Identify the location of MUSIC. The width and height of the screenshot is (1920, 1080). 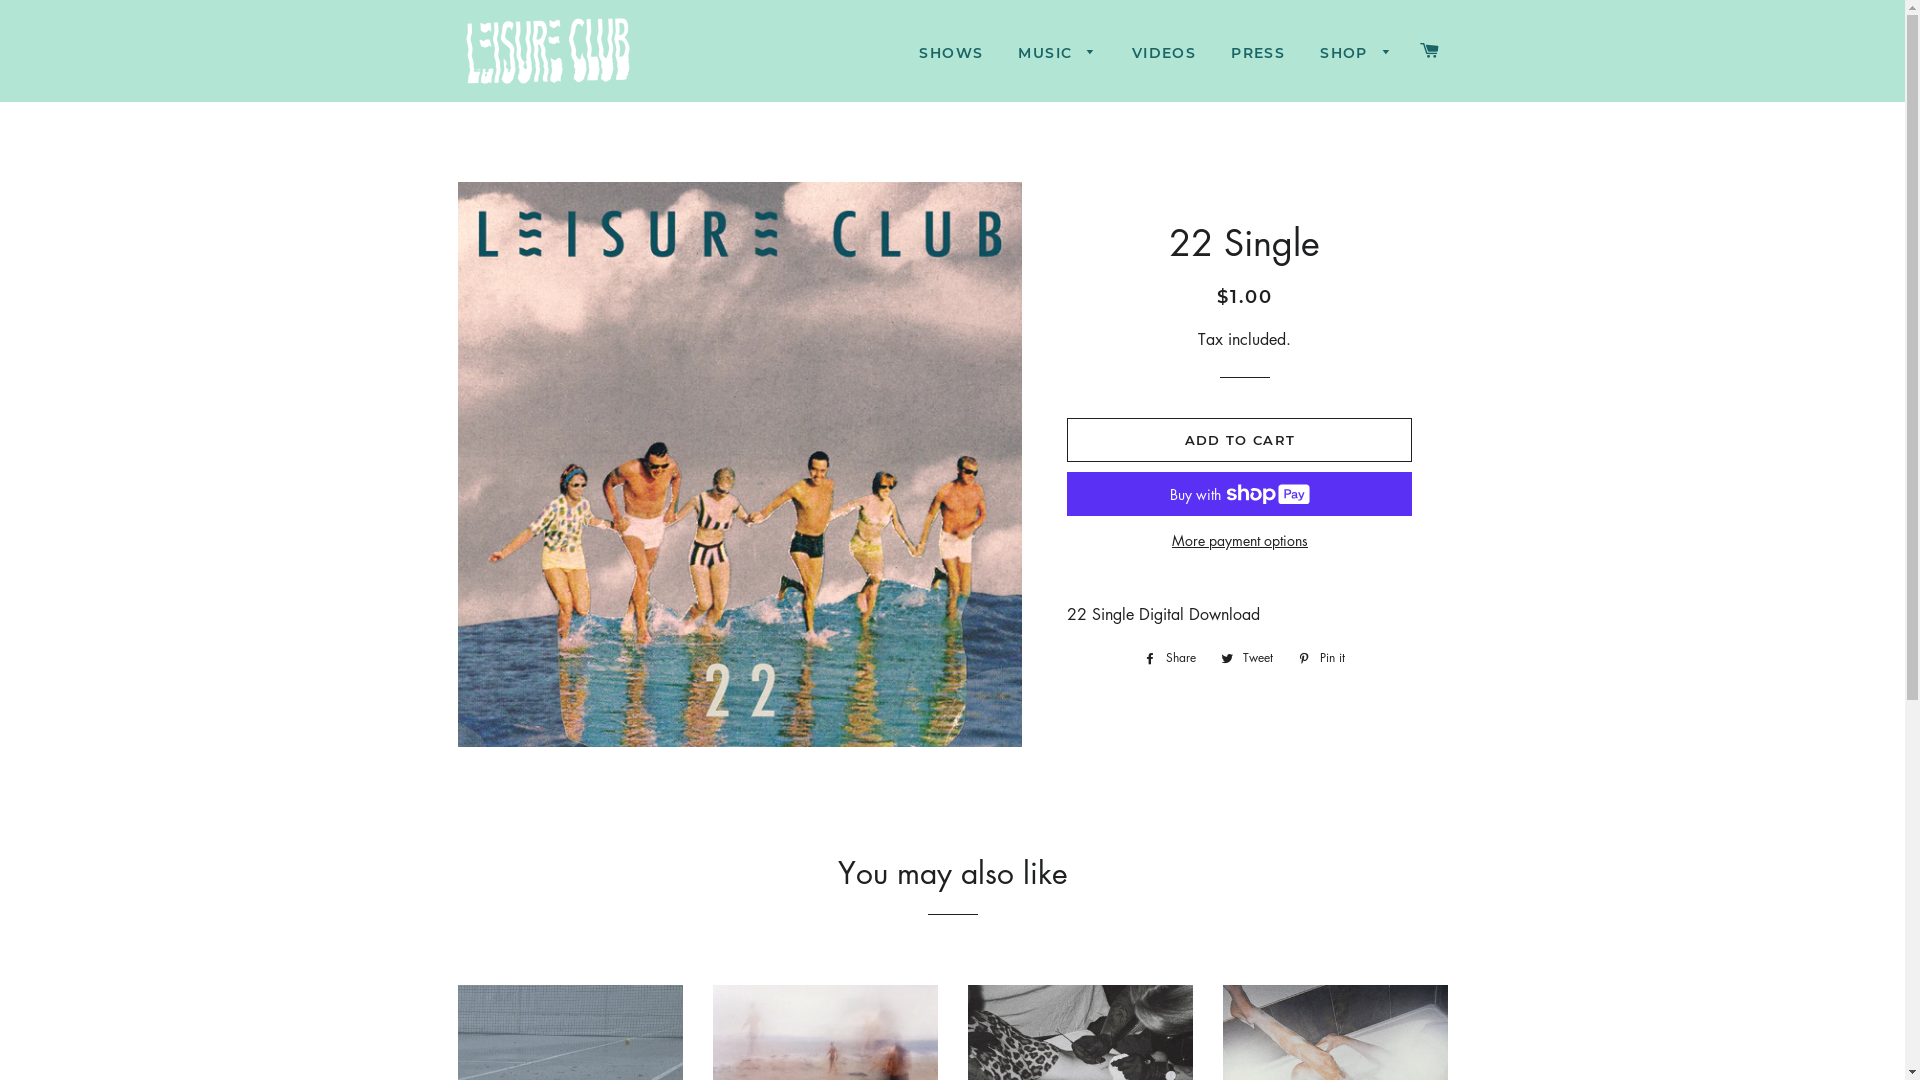
(1056, 54).